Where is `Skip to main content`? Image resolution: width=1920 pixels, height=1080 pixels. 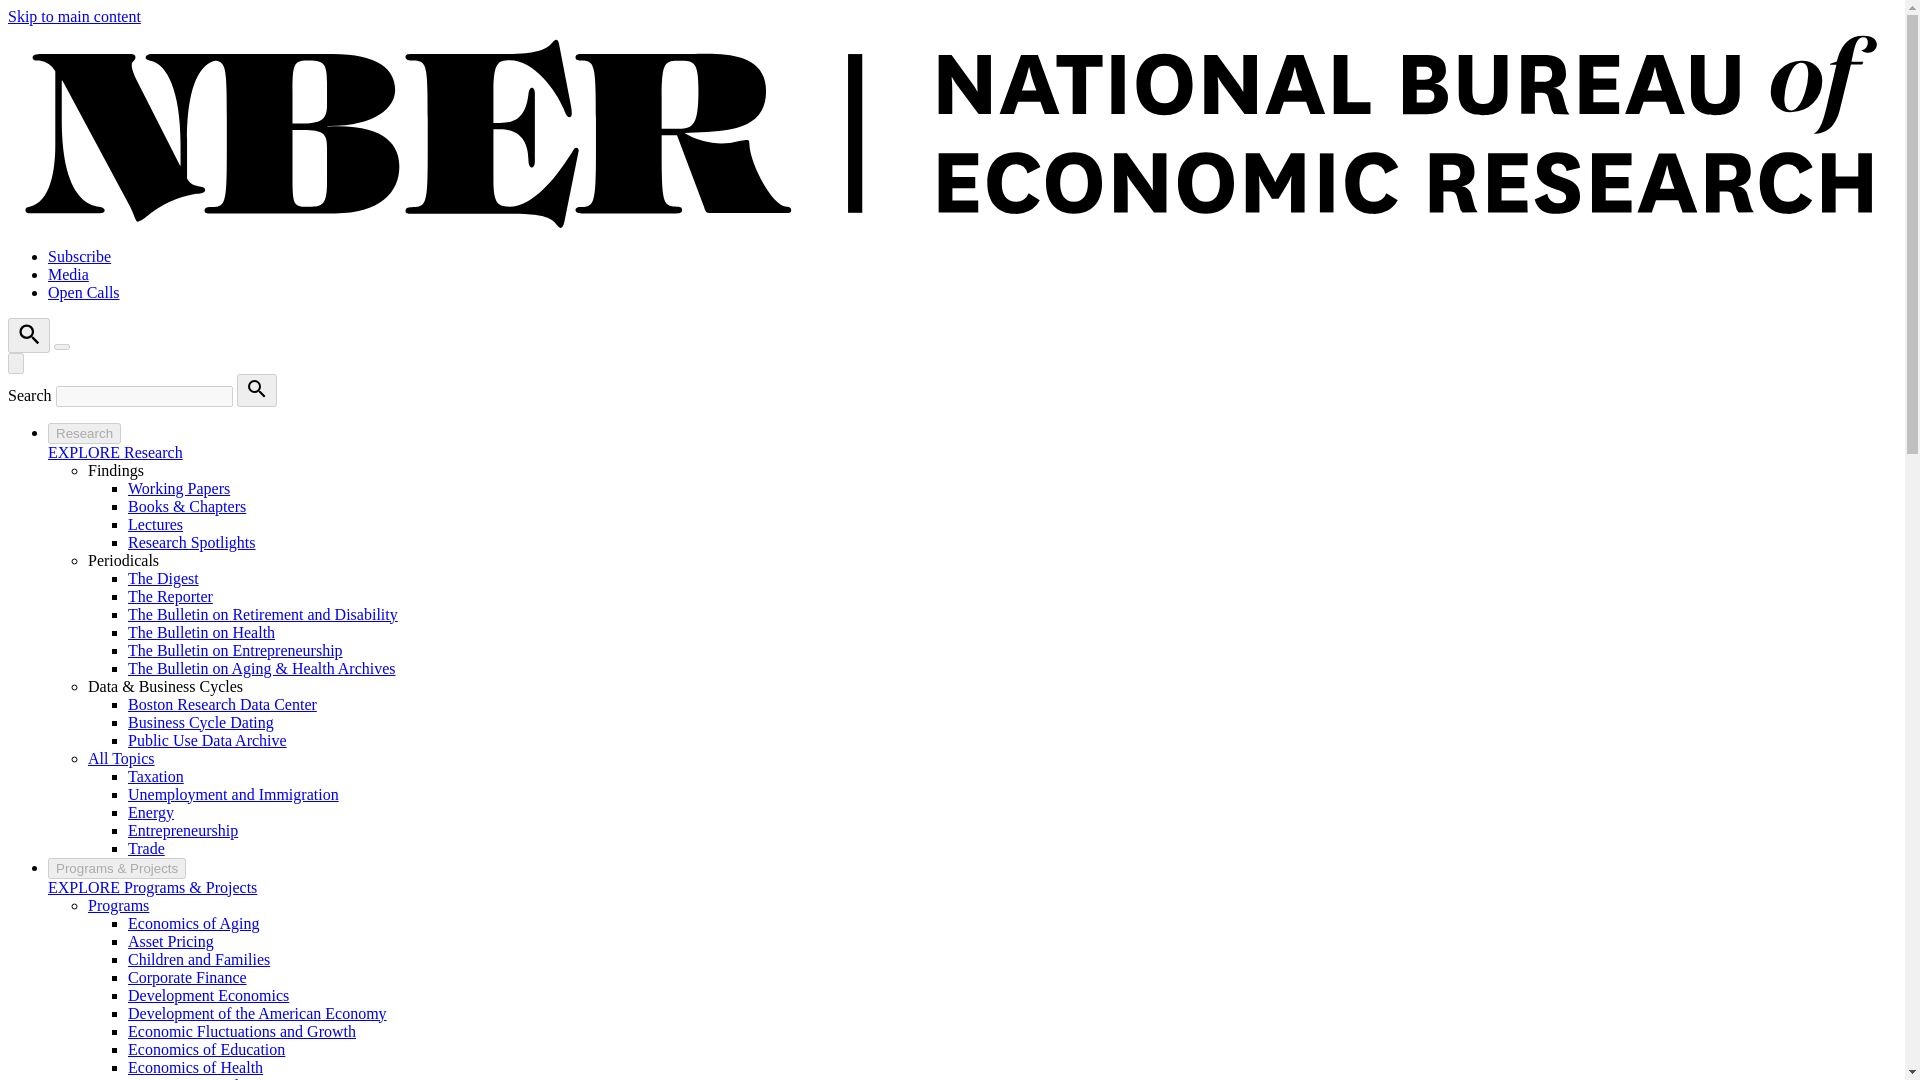
Skip to main content is located at coordinates (74, 16).